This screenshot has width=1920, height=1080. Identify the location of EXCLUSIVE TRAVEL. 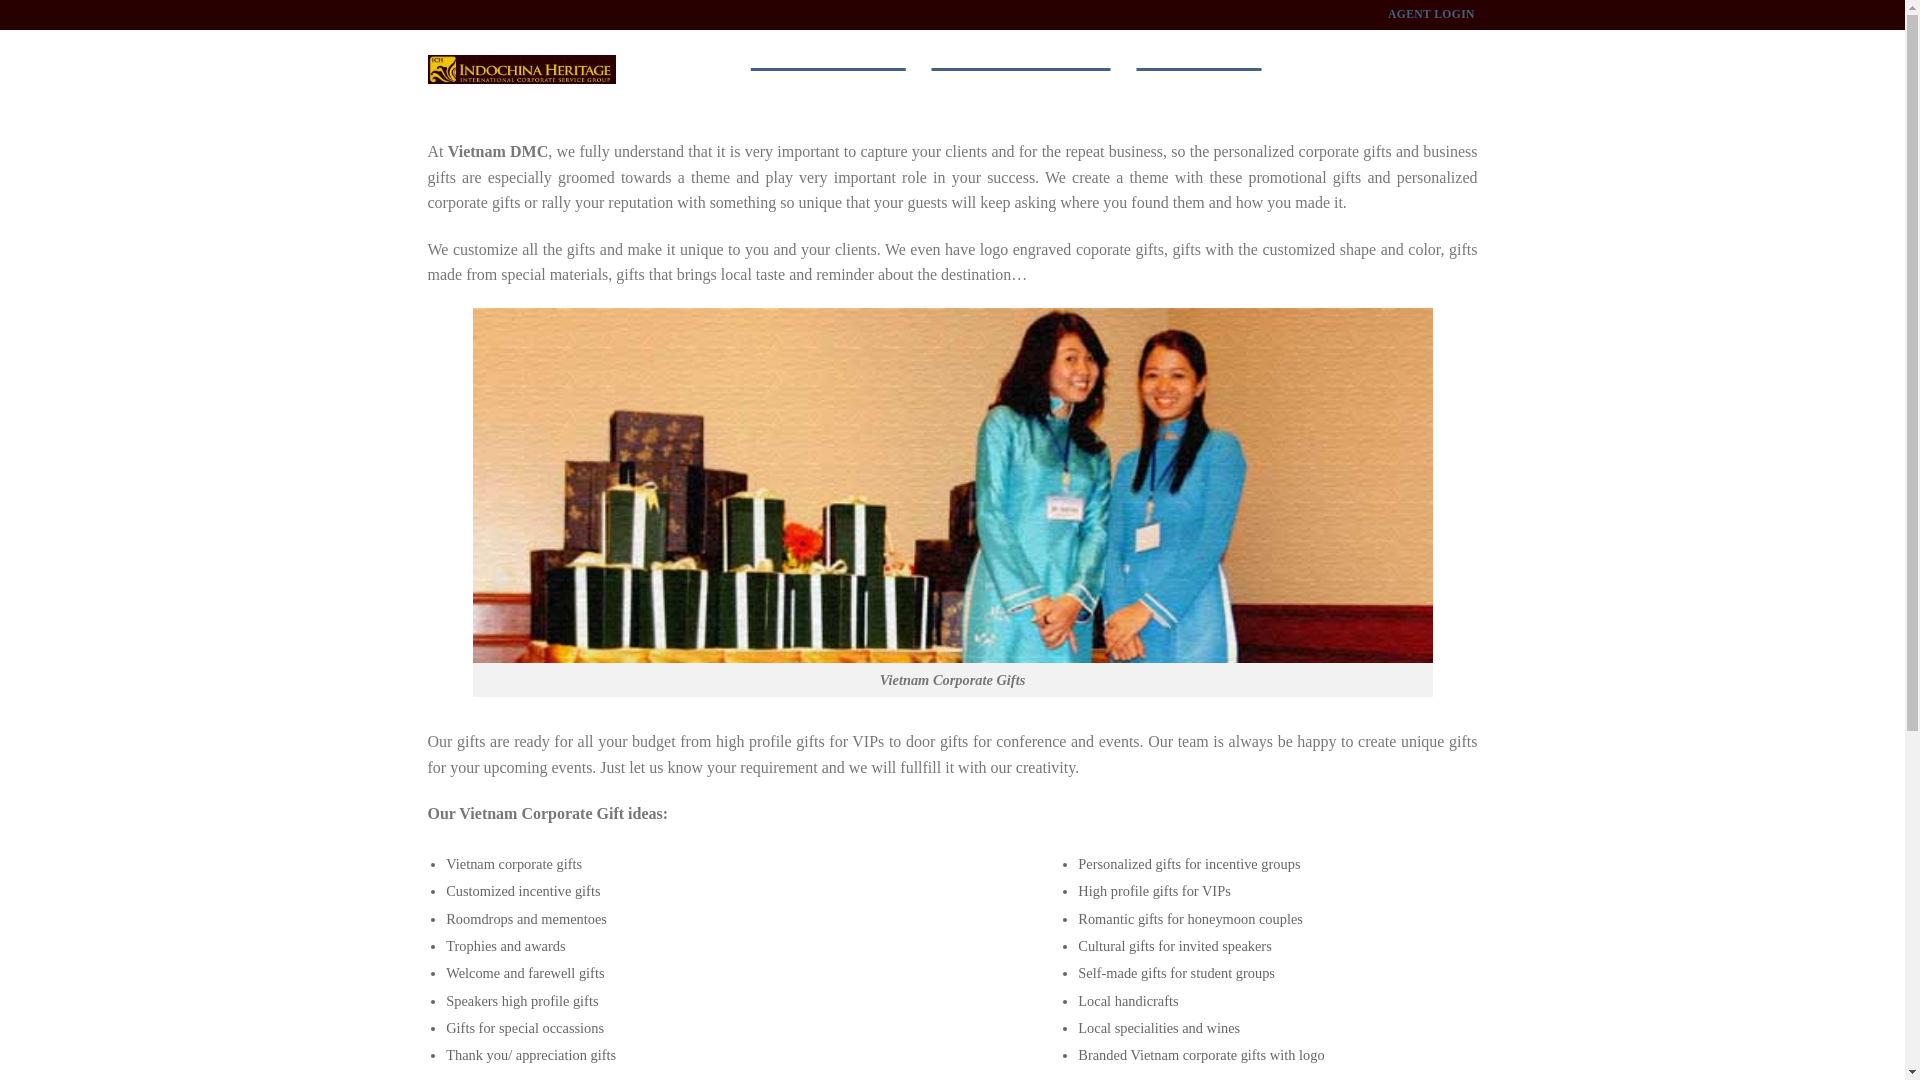
(827, 50).